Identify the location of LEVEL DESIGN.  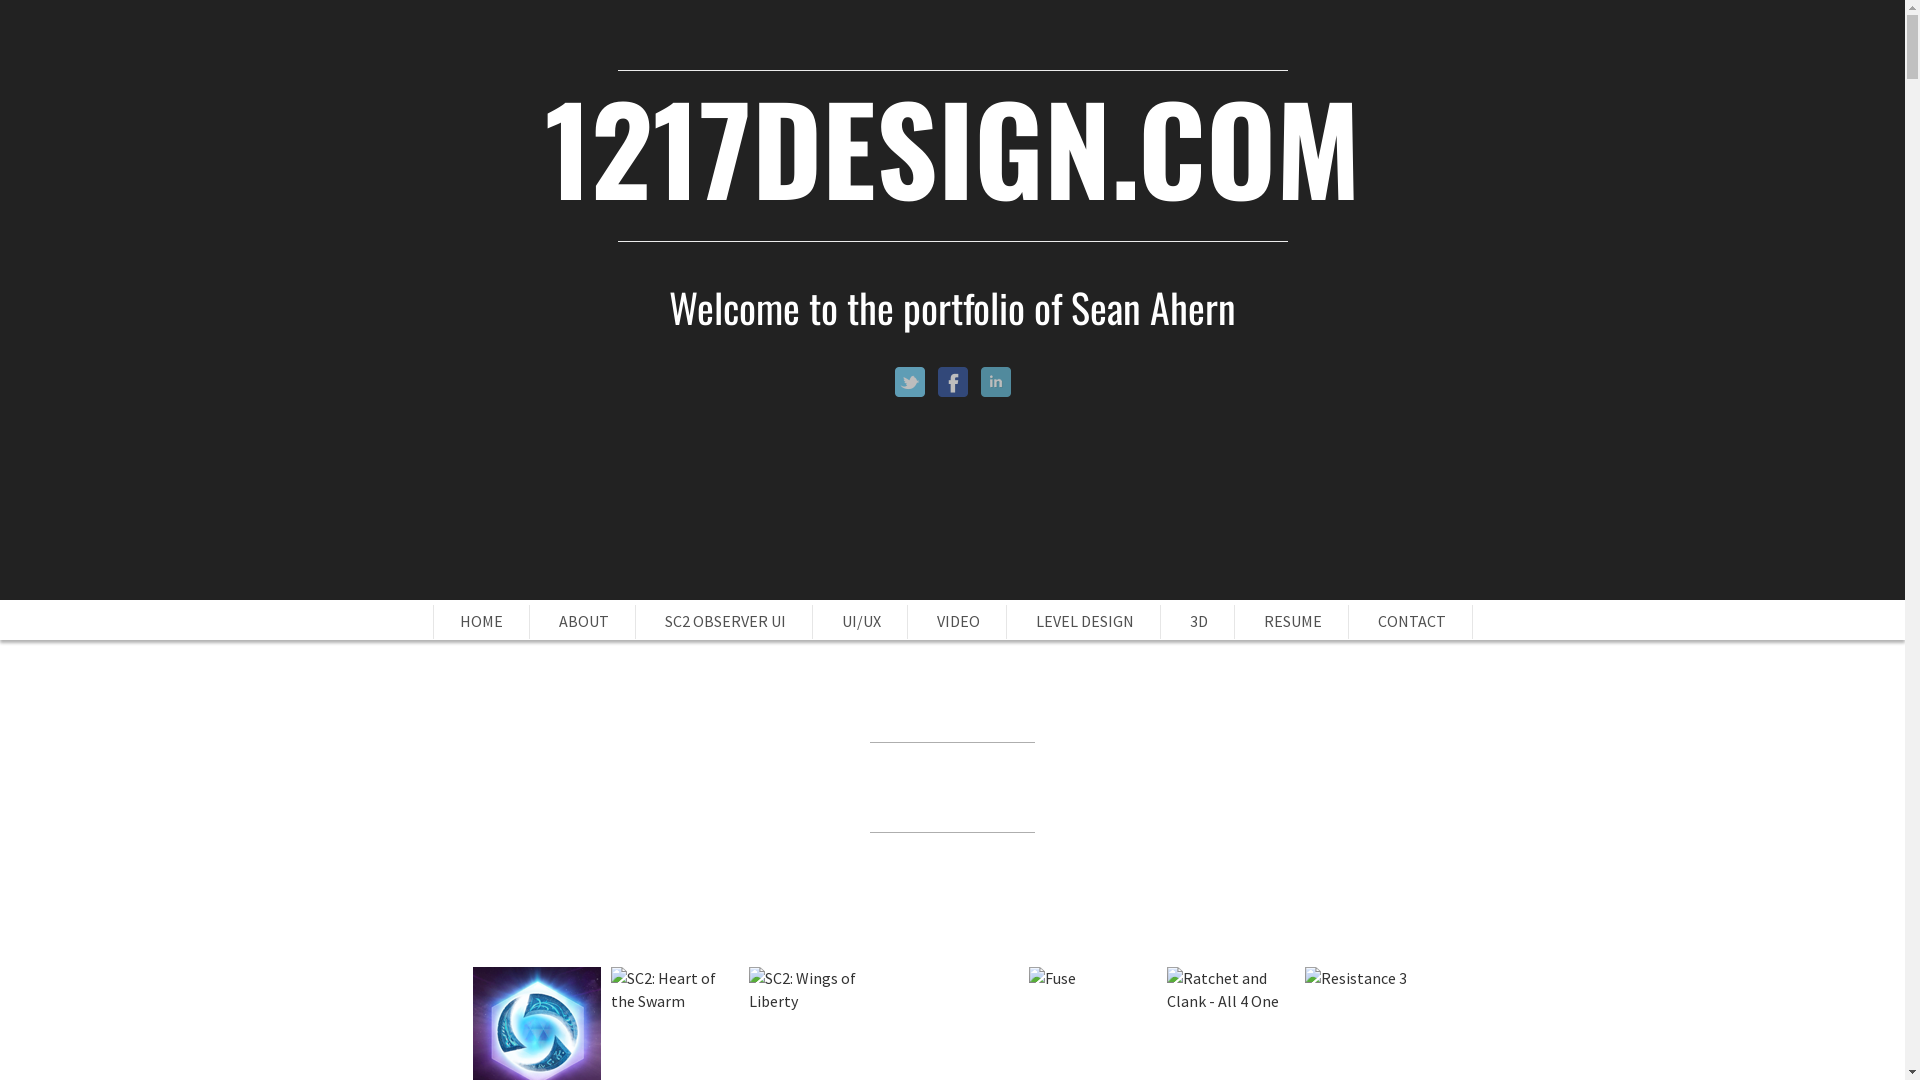
(1085, 621).